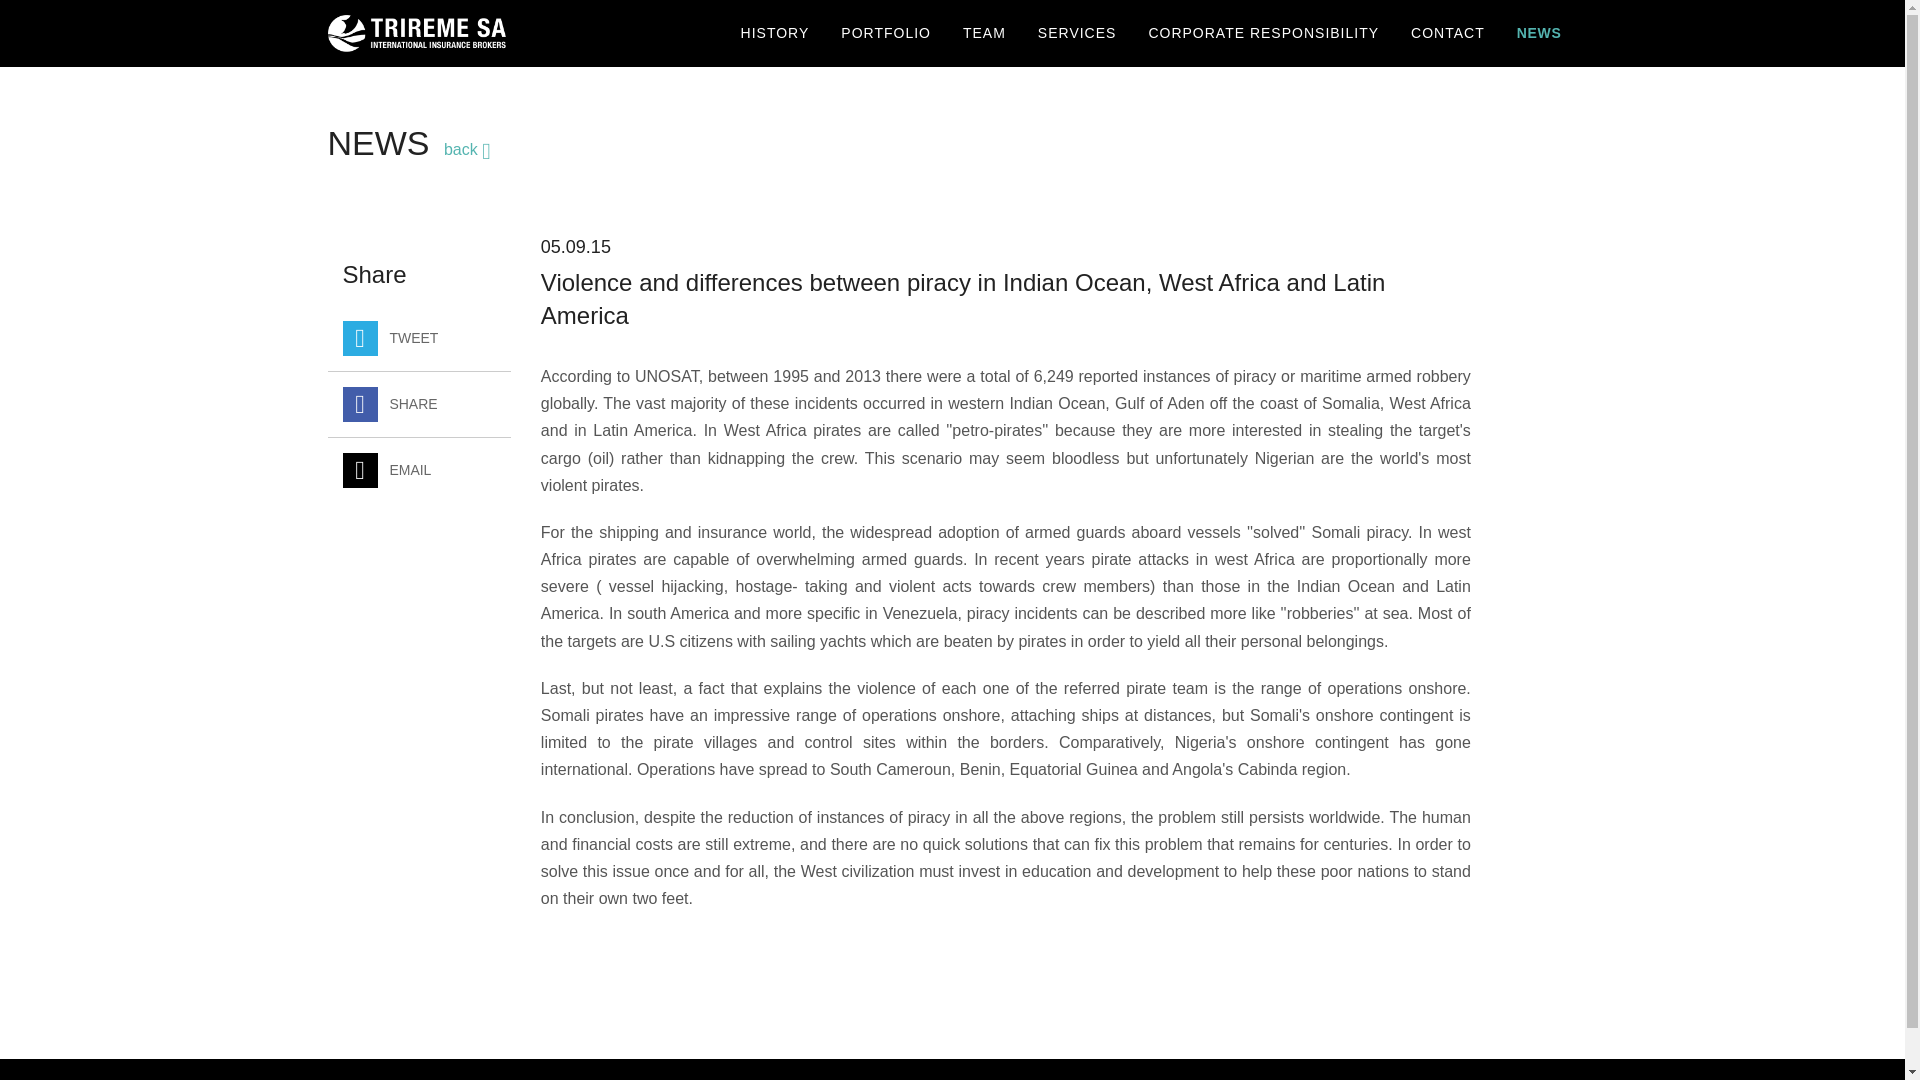 The width and height of the screenshot is (1920, 1080). Describe the element at coordinates (467, 152) in the screenshot. I see `back` at that location.